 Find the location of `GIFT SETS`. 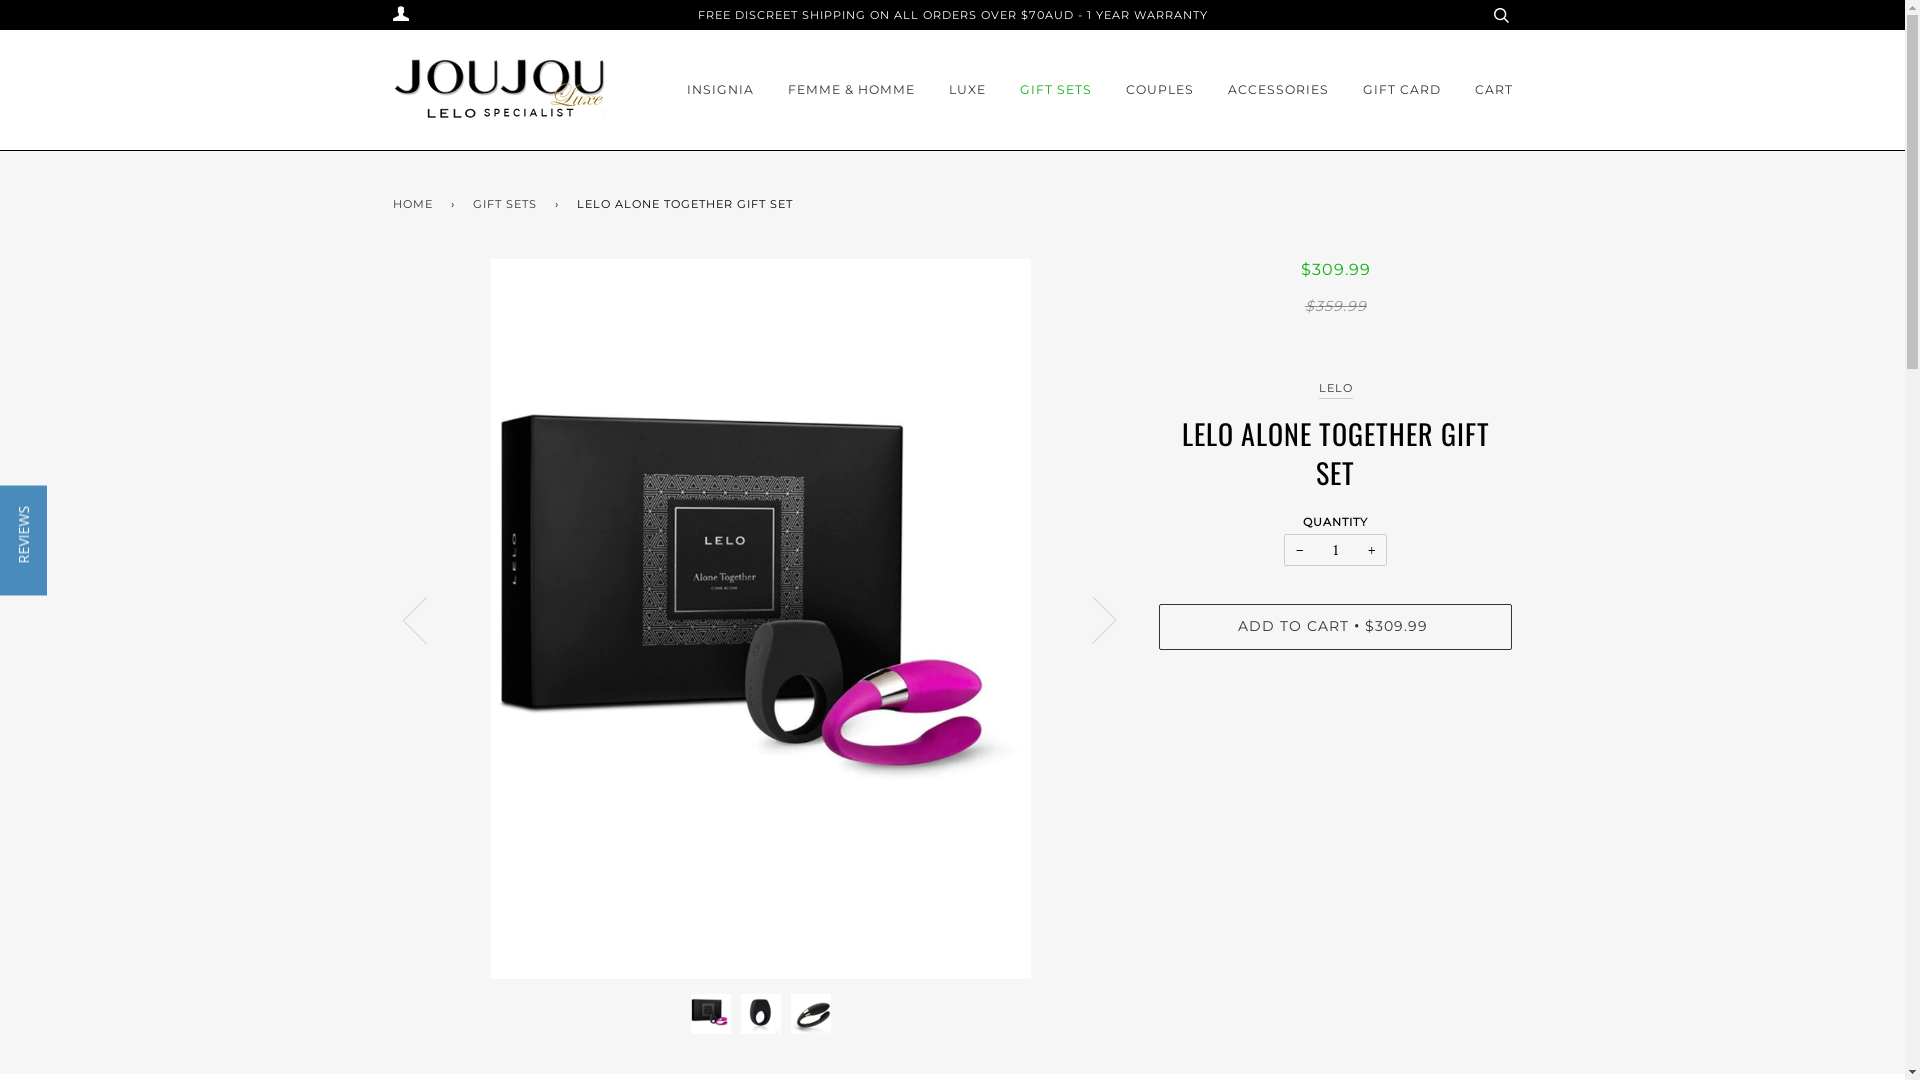

GIFT SETS is located at coordinates (1056, 90).